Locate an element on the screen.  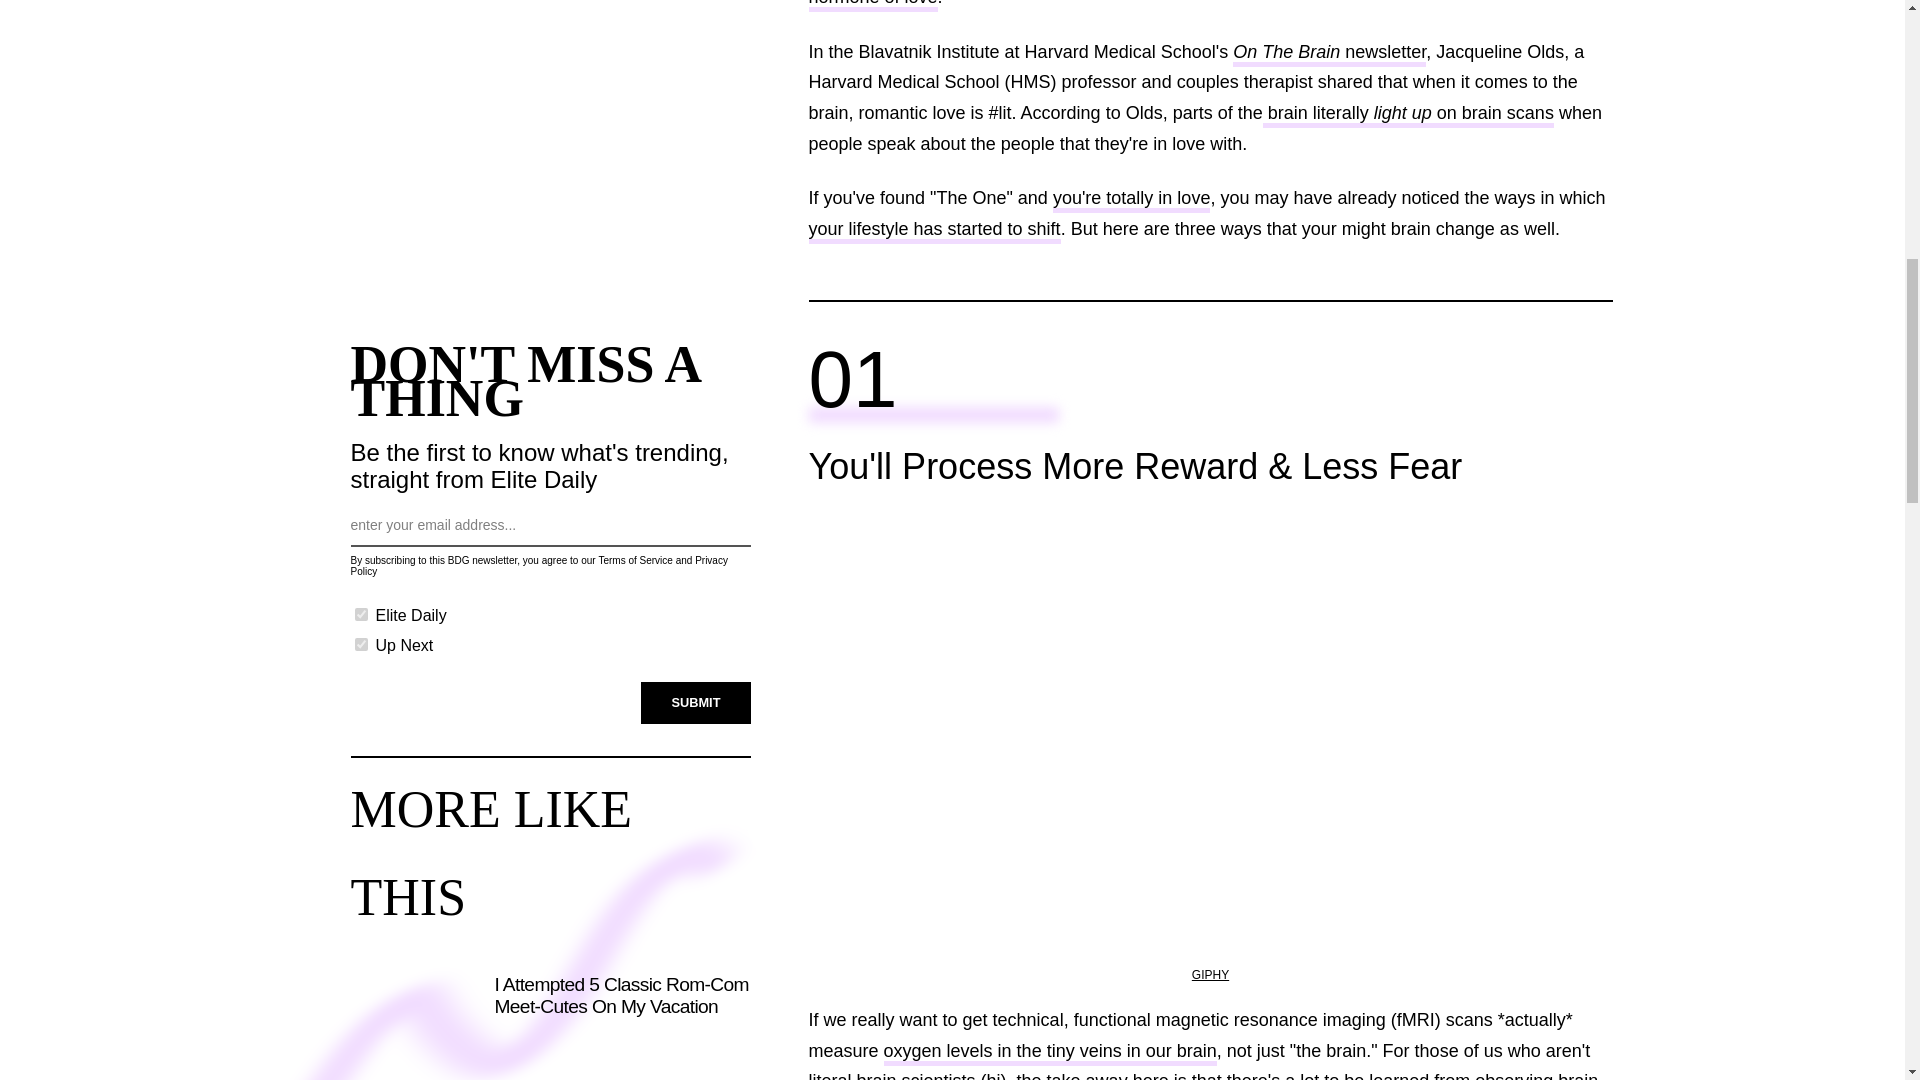
Terms of Service is located at coordinates (634, 560).